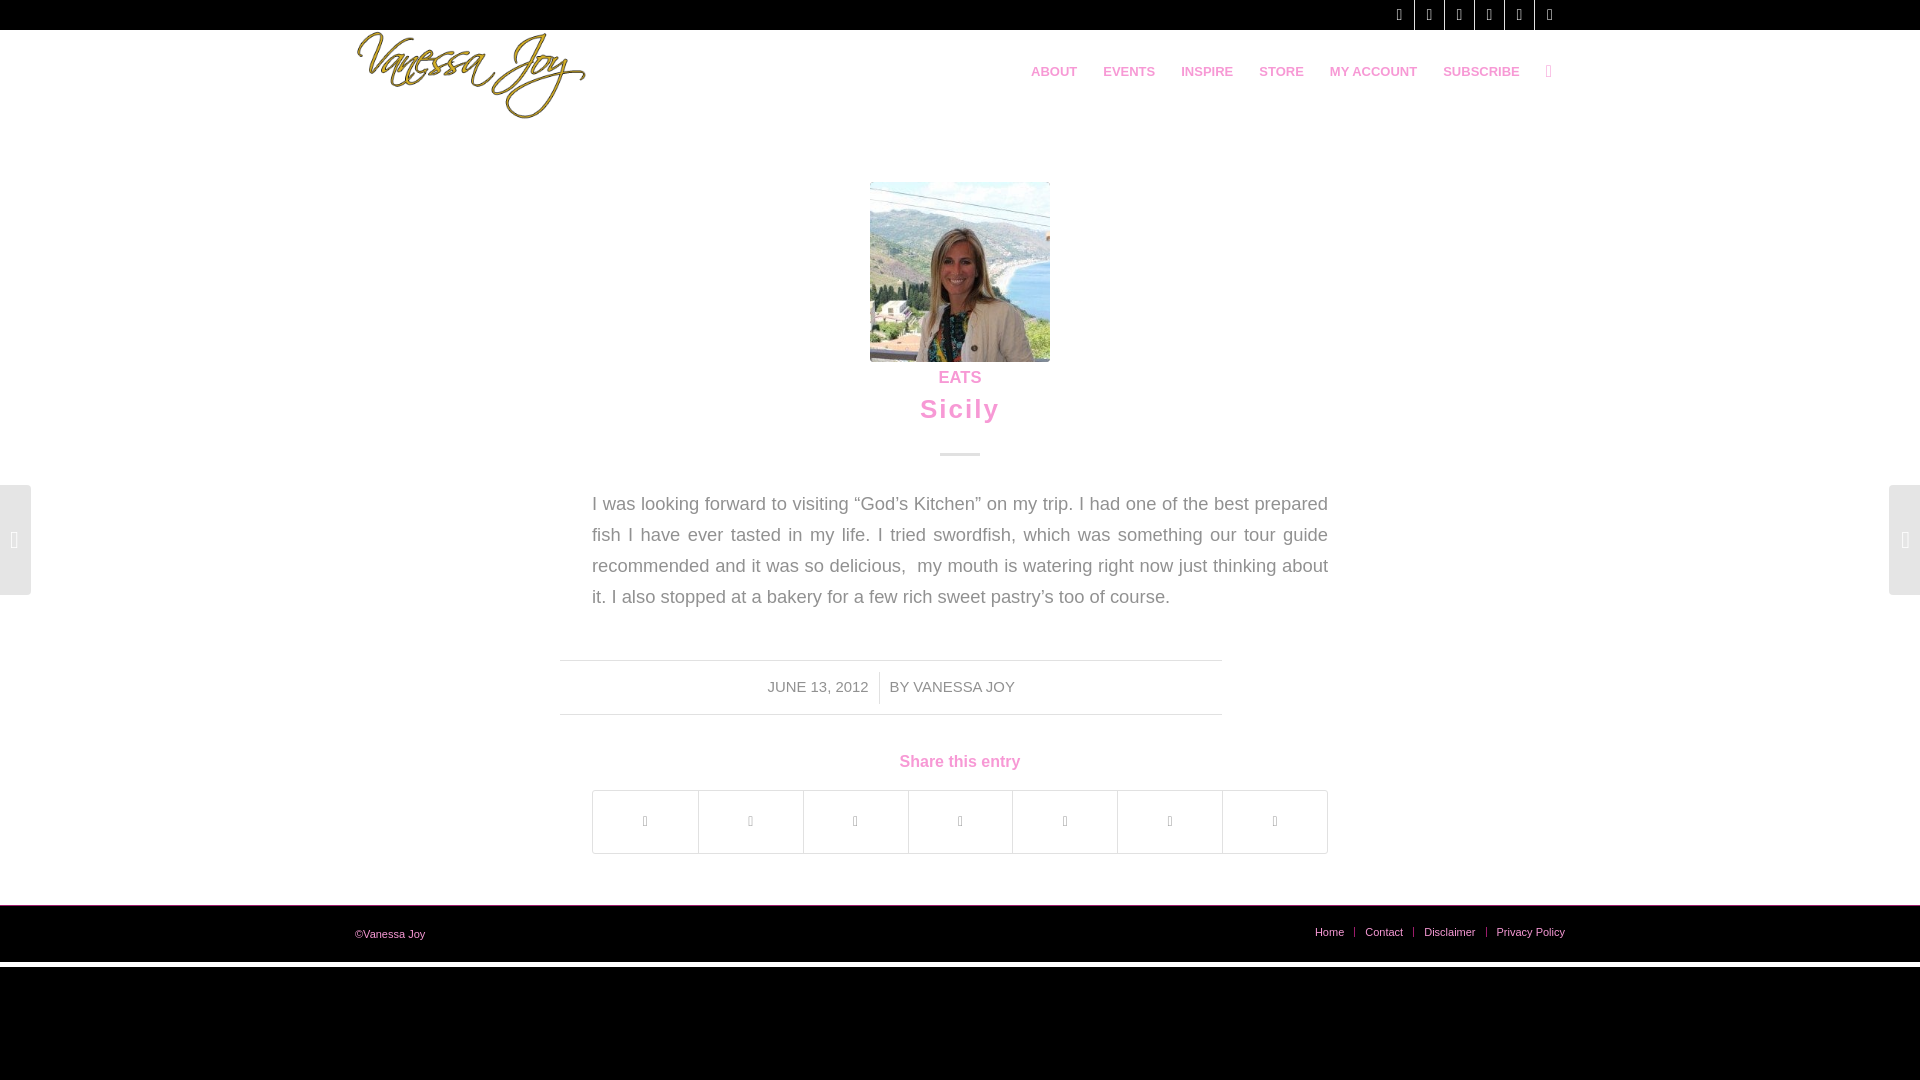 The height and width of the screenshot is (1080, 1920). Describe the element at coordinates (1549, 15) in the screenshot. I see `Linkedin` at that location.